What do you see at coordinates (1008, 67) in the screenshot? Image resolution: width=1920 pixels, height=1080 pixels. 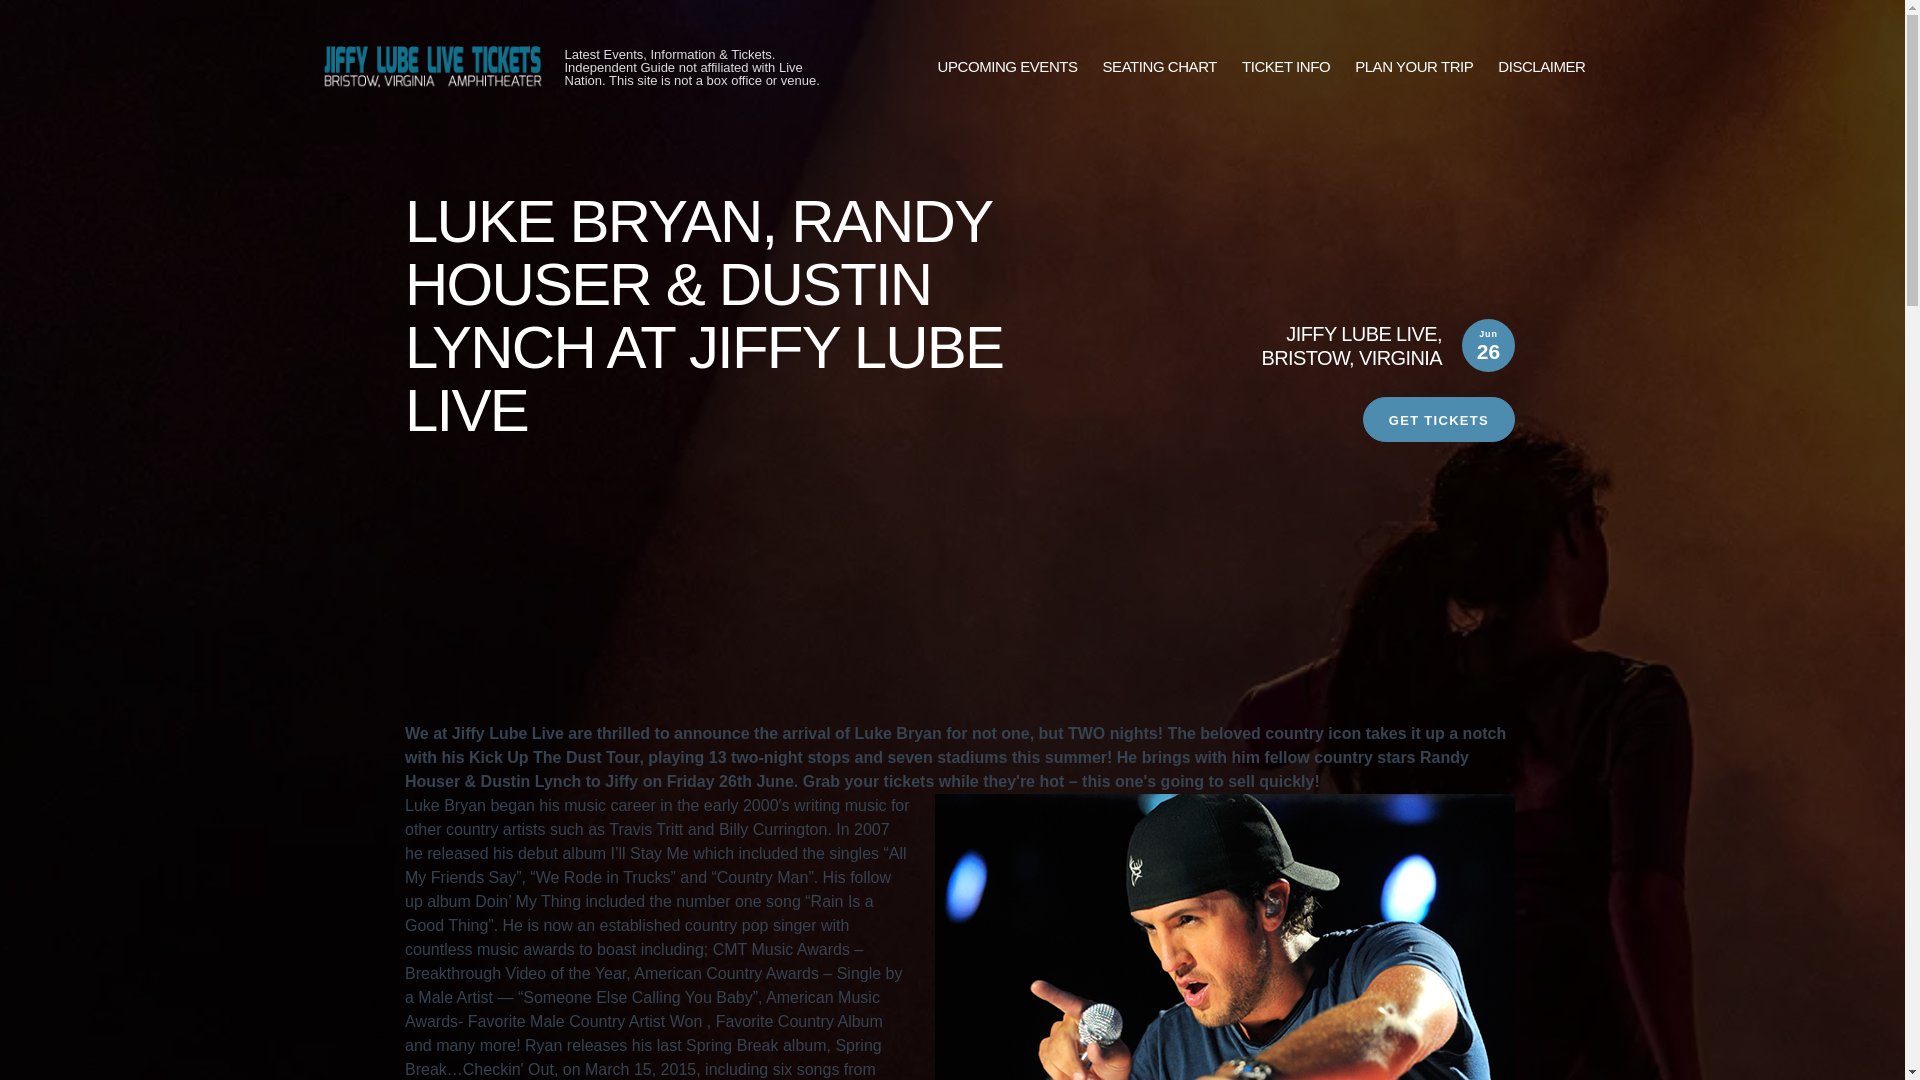 I see `UPCOMING EVENTS` at bounding box center [1008, 67].